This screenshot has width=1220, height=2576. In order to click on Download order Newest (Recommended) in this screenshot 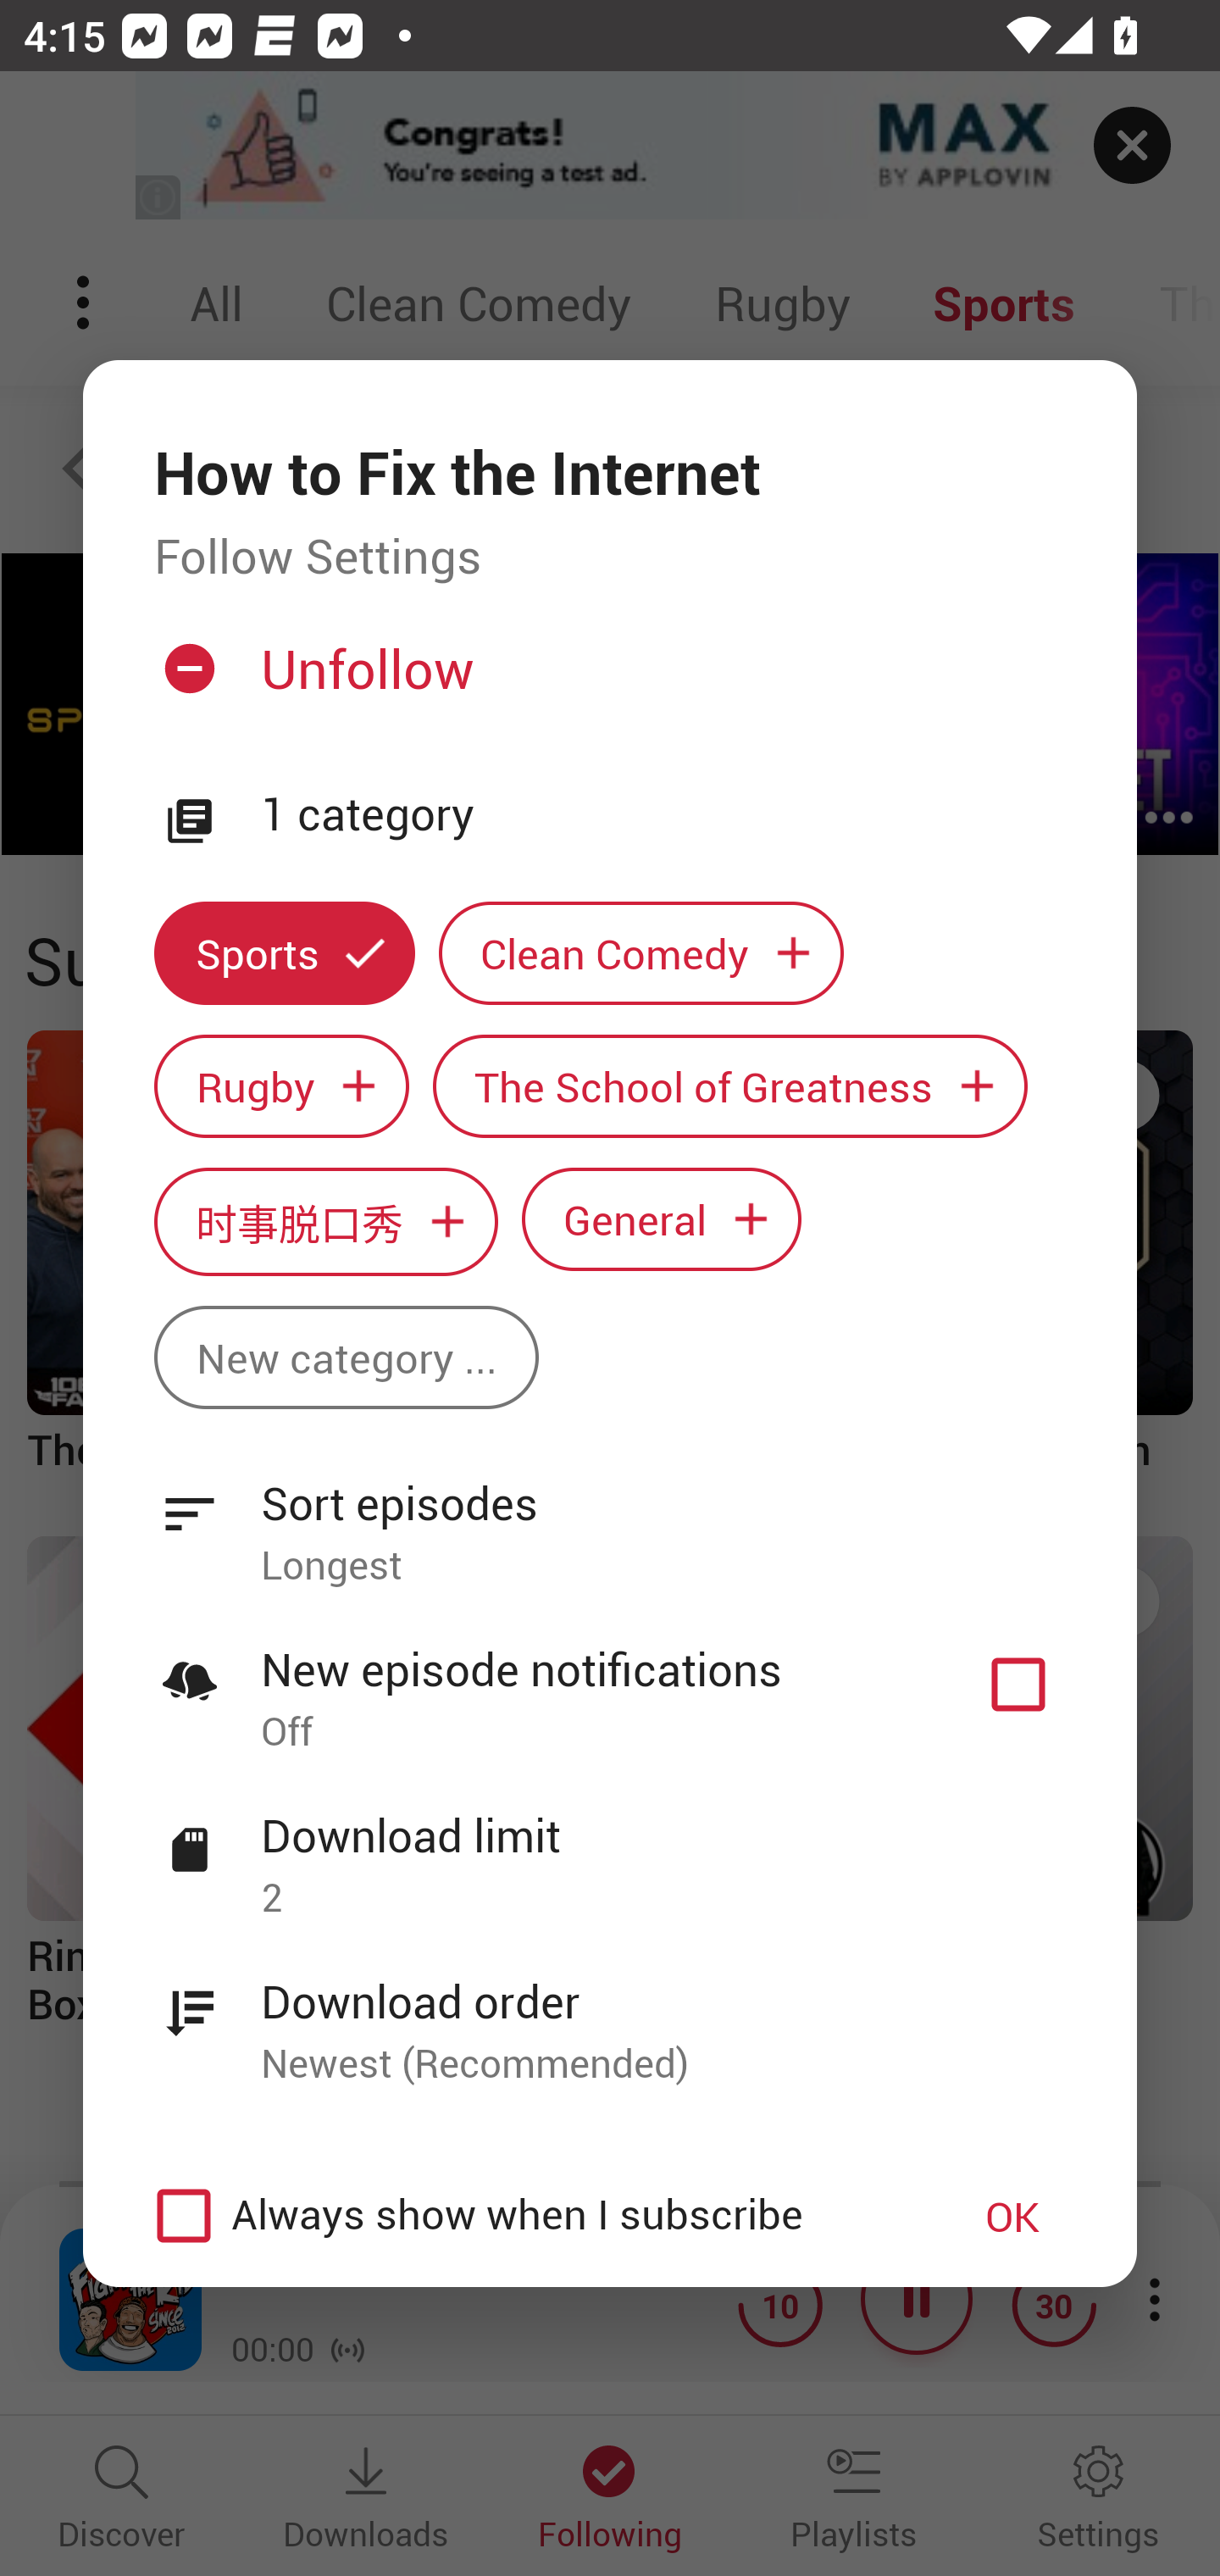, I will do `click(610, 2014)`.